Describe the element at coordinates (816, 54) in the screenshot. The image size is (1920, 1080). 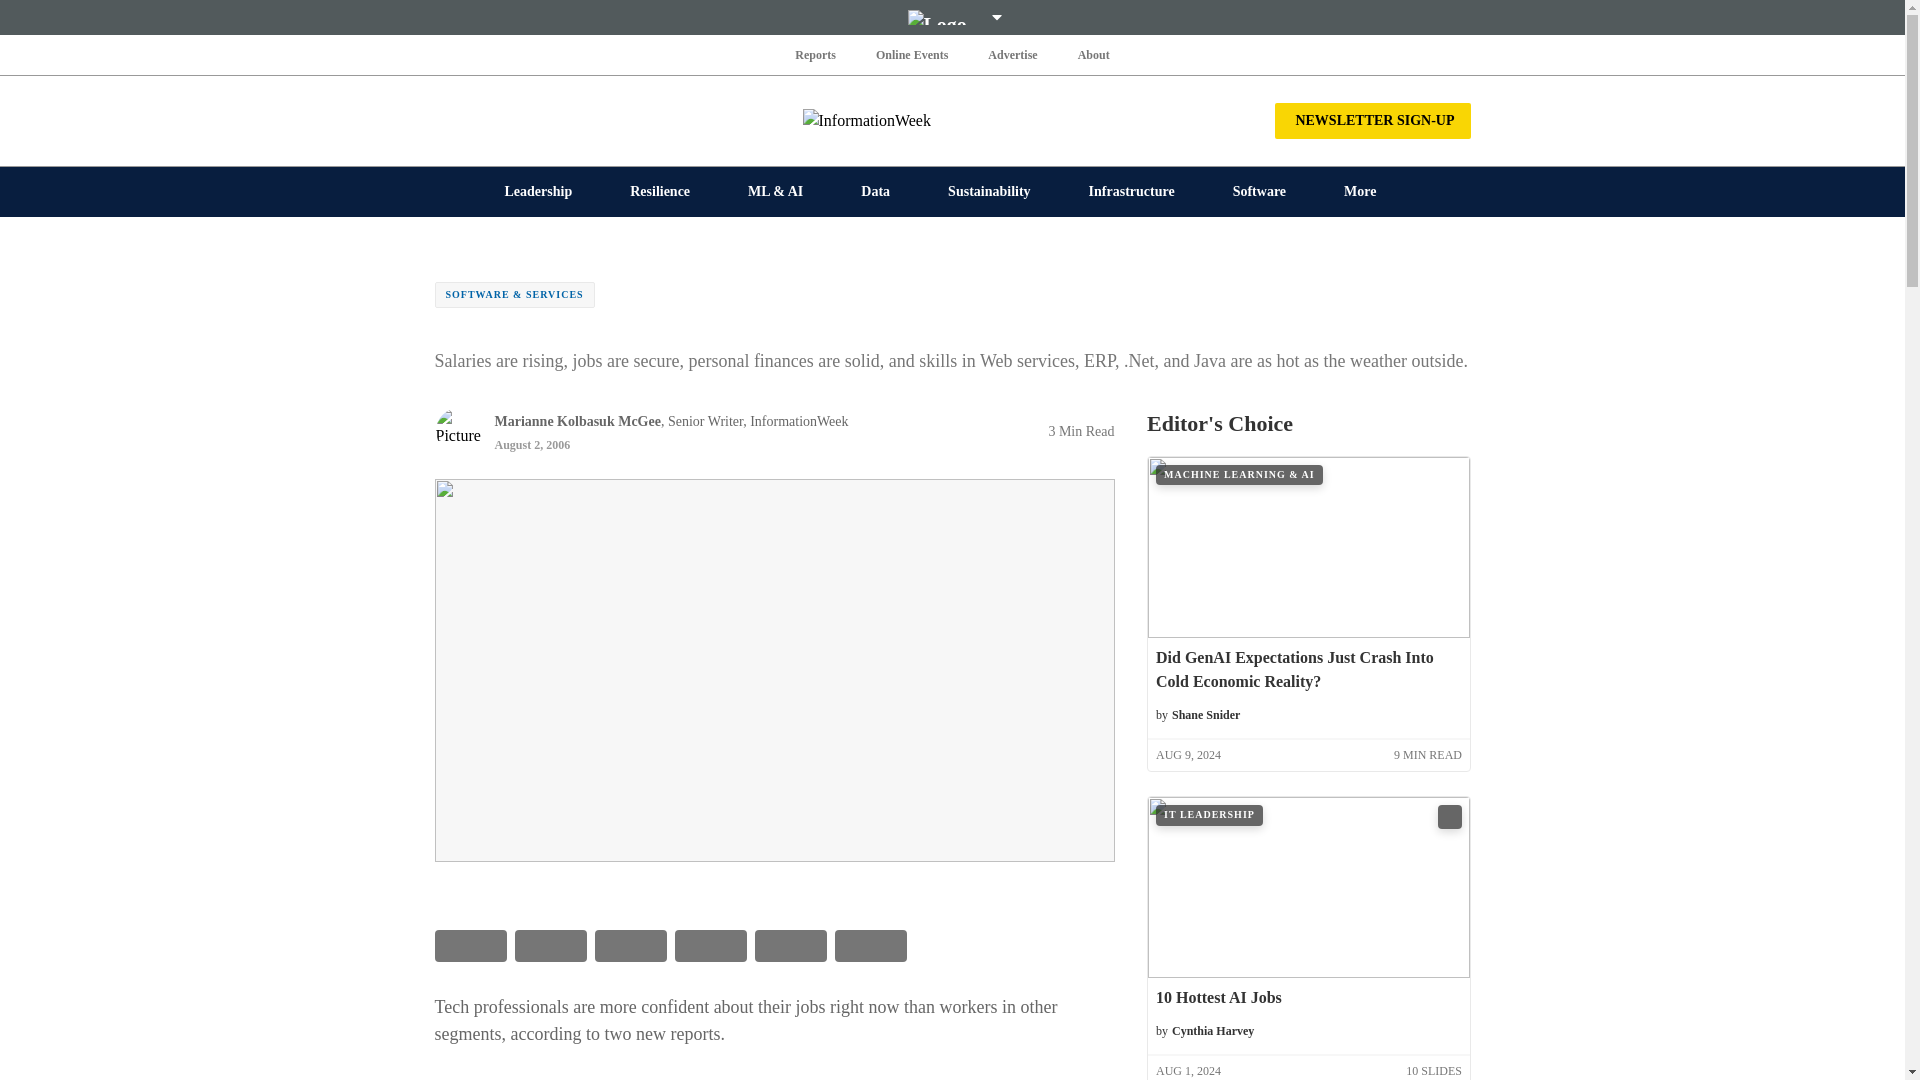
I see `Reports` at that location.